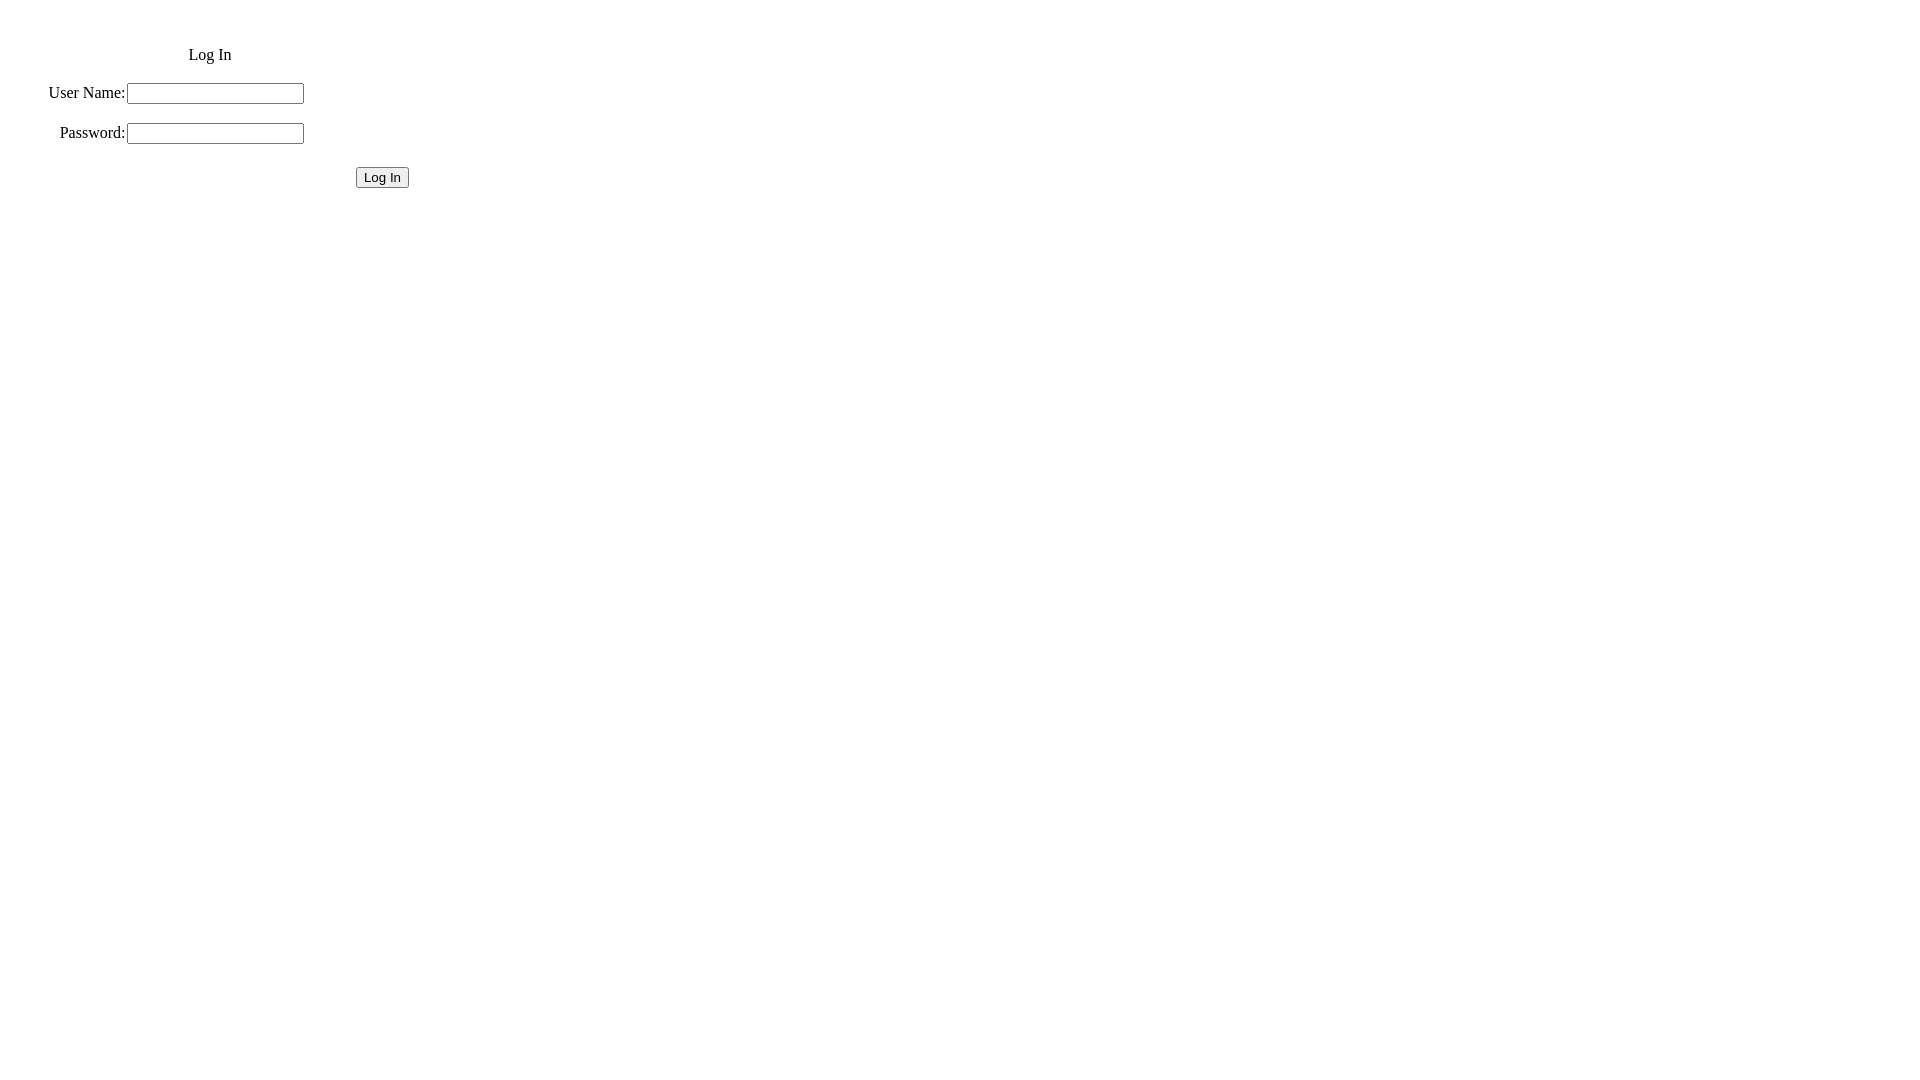 Image resolution: width=1920 pixels, height=1080 pixels. What do you see at coordinates (382, 178) in the screenshot?
I see `Log In` at bounding box center [382, 178].